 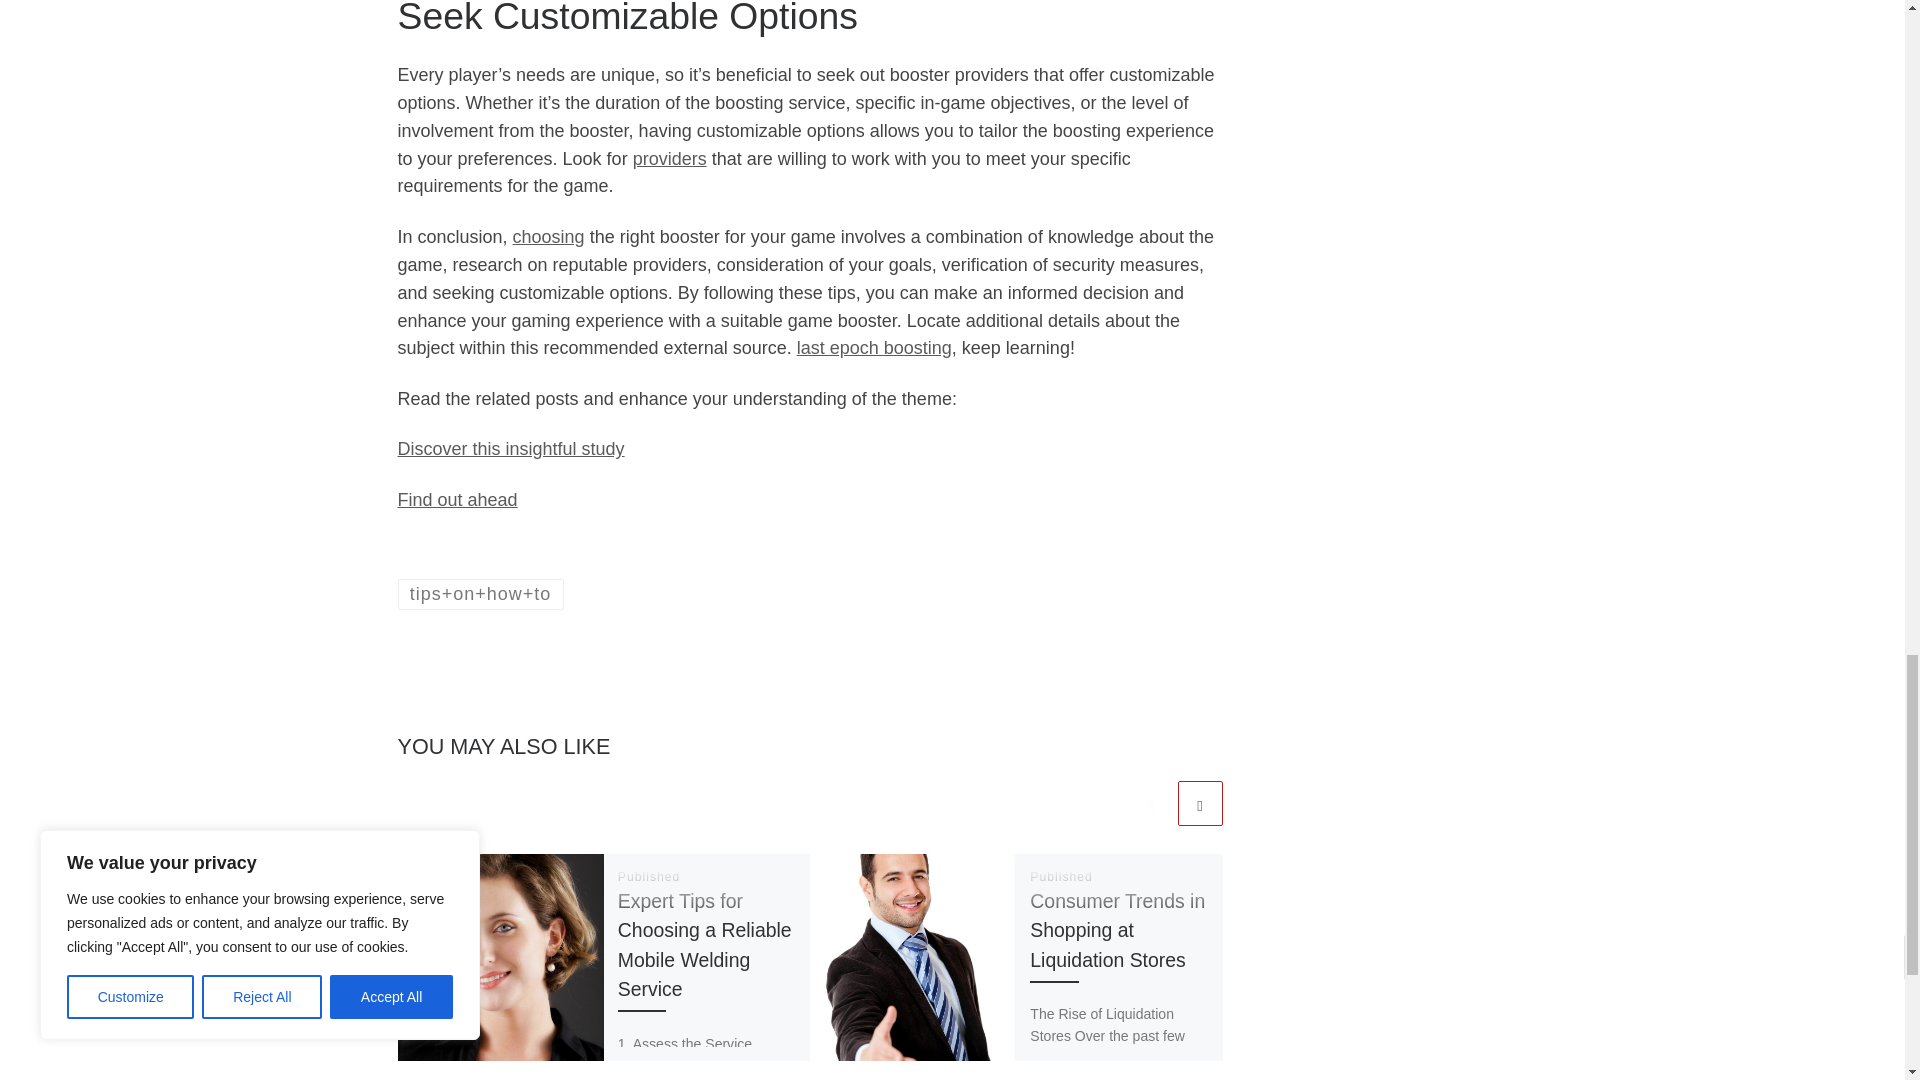 I want to click on choosing, so click(x=548, y=236).